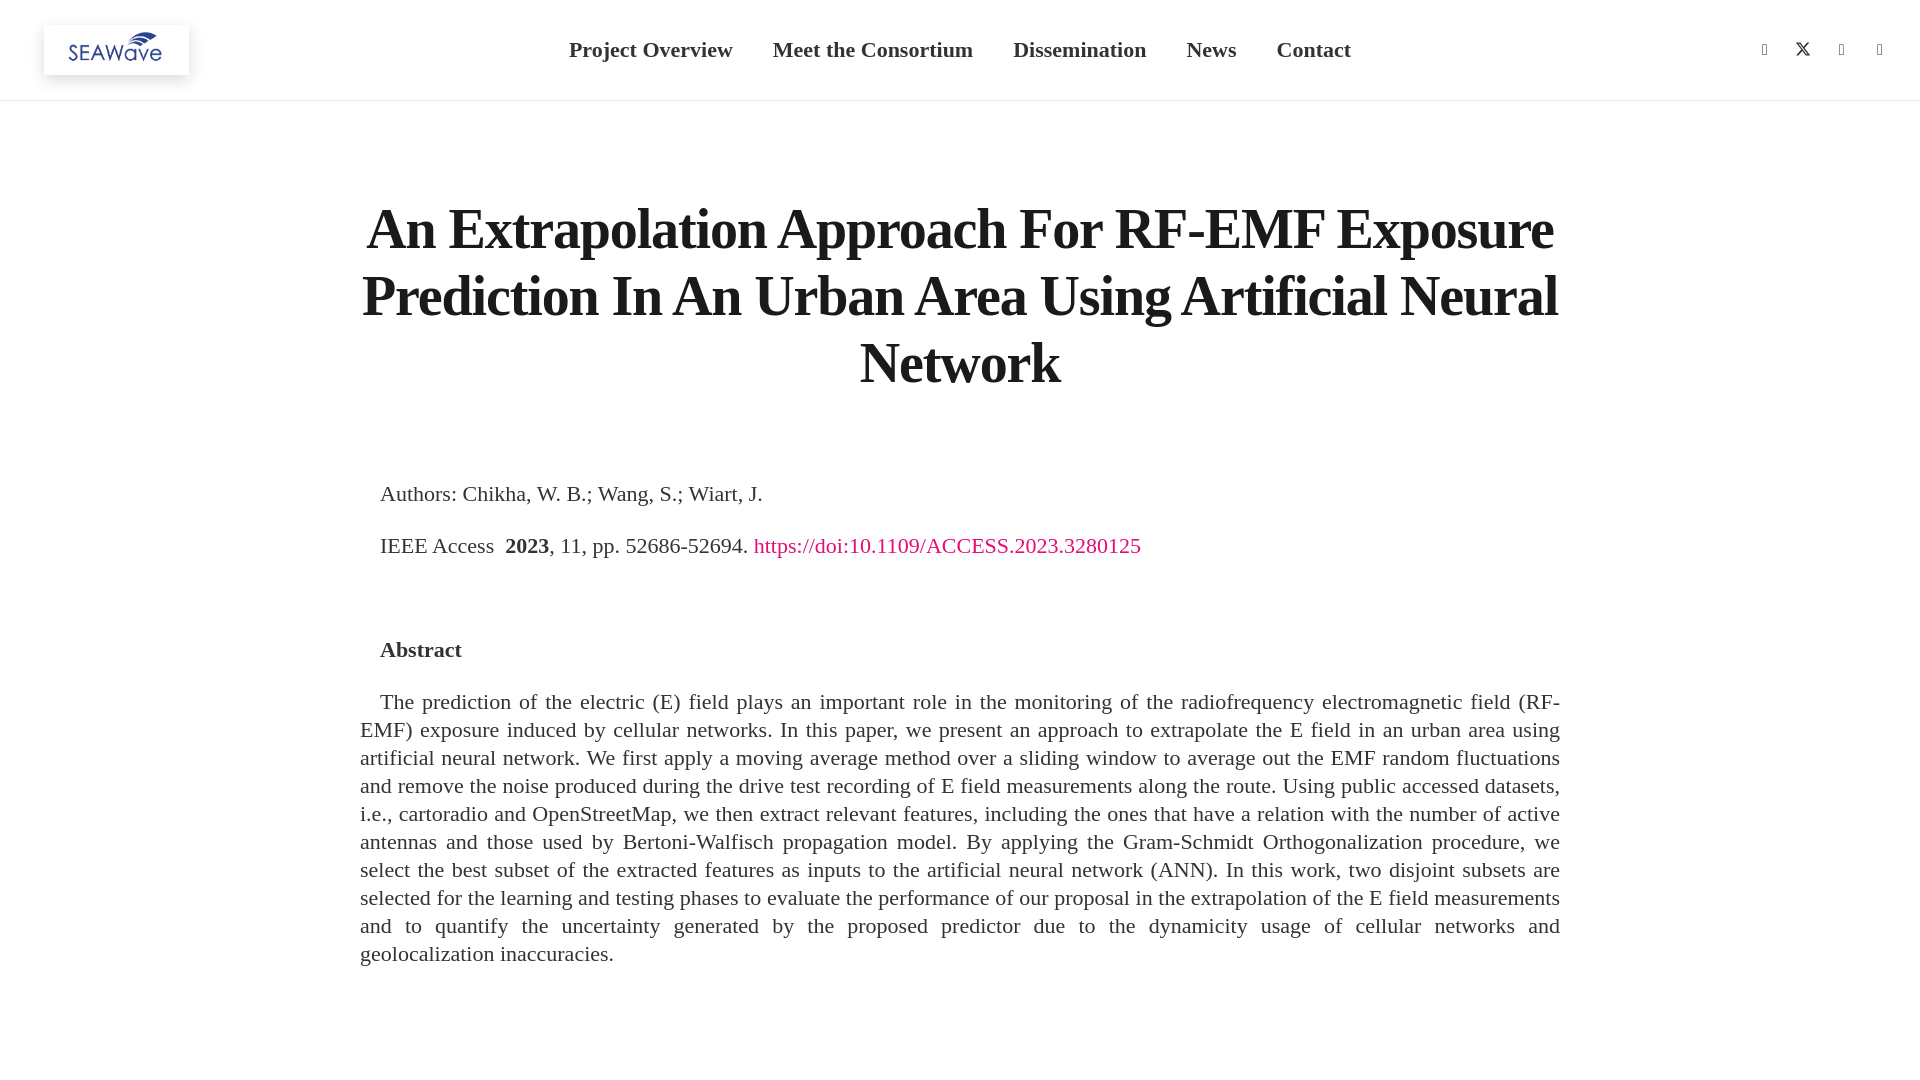 Image resolution: width=1920 pixels, height=1080 pixels. I want to click on Project Overview, so click(650, 50).